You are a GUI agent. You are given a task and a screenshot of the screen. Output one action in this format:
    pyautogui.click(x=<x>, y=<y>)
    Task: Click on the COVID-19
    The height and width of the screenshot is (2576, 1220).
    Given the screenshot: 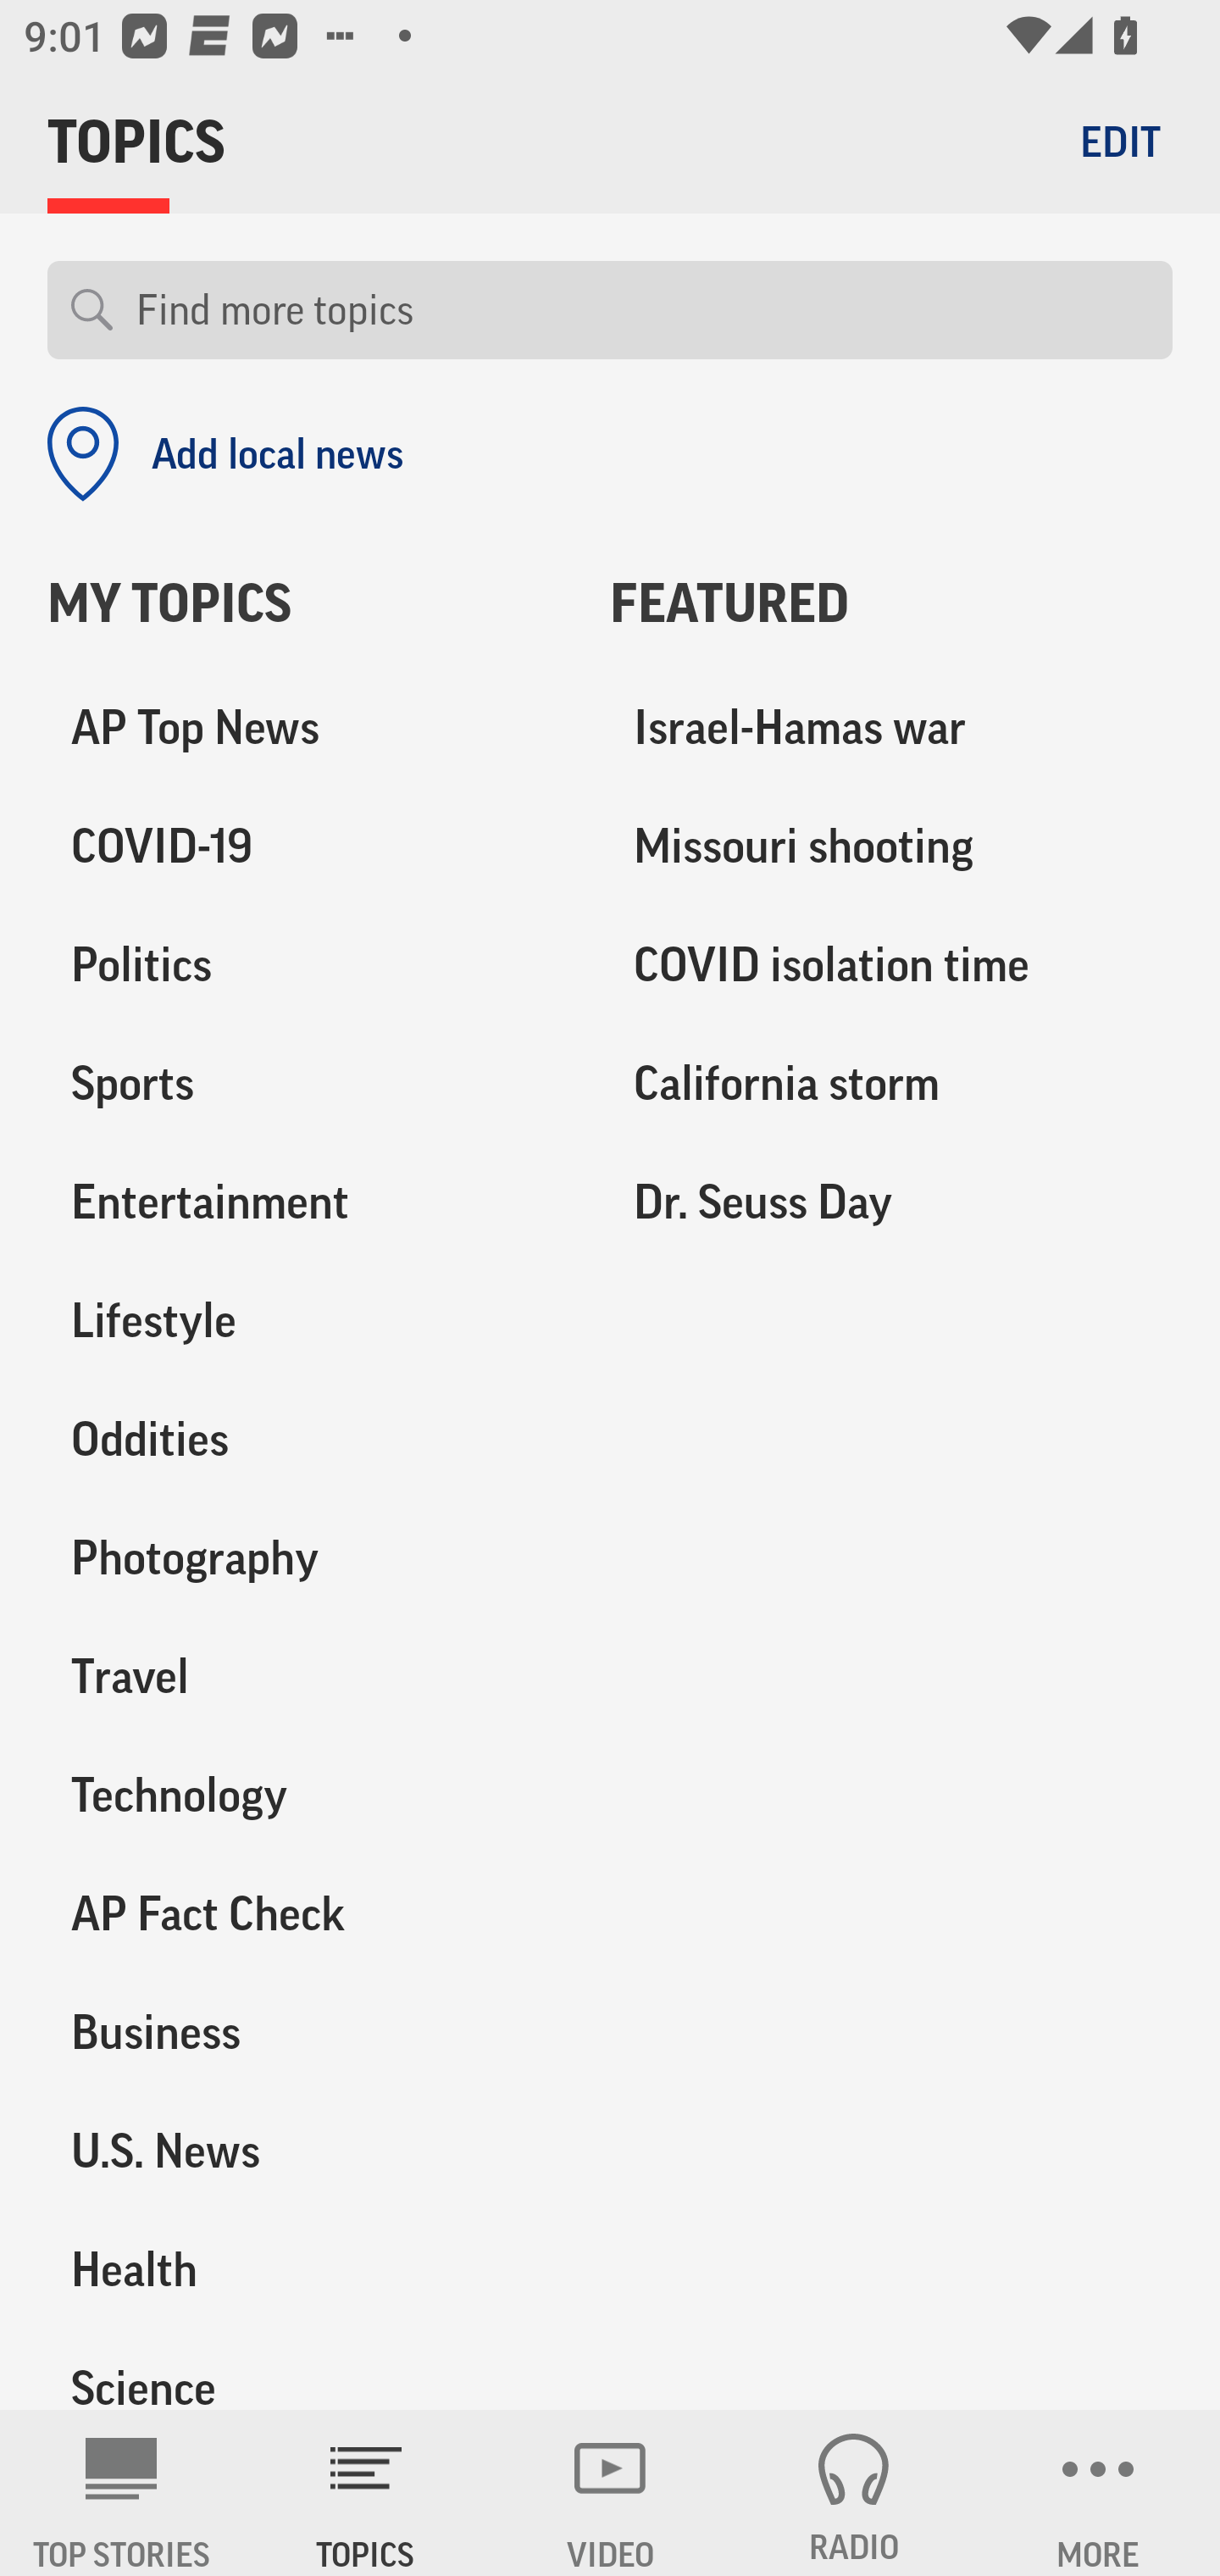 What is the action you would take?
    pyautogui.click(x=305, y=847)
    